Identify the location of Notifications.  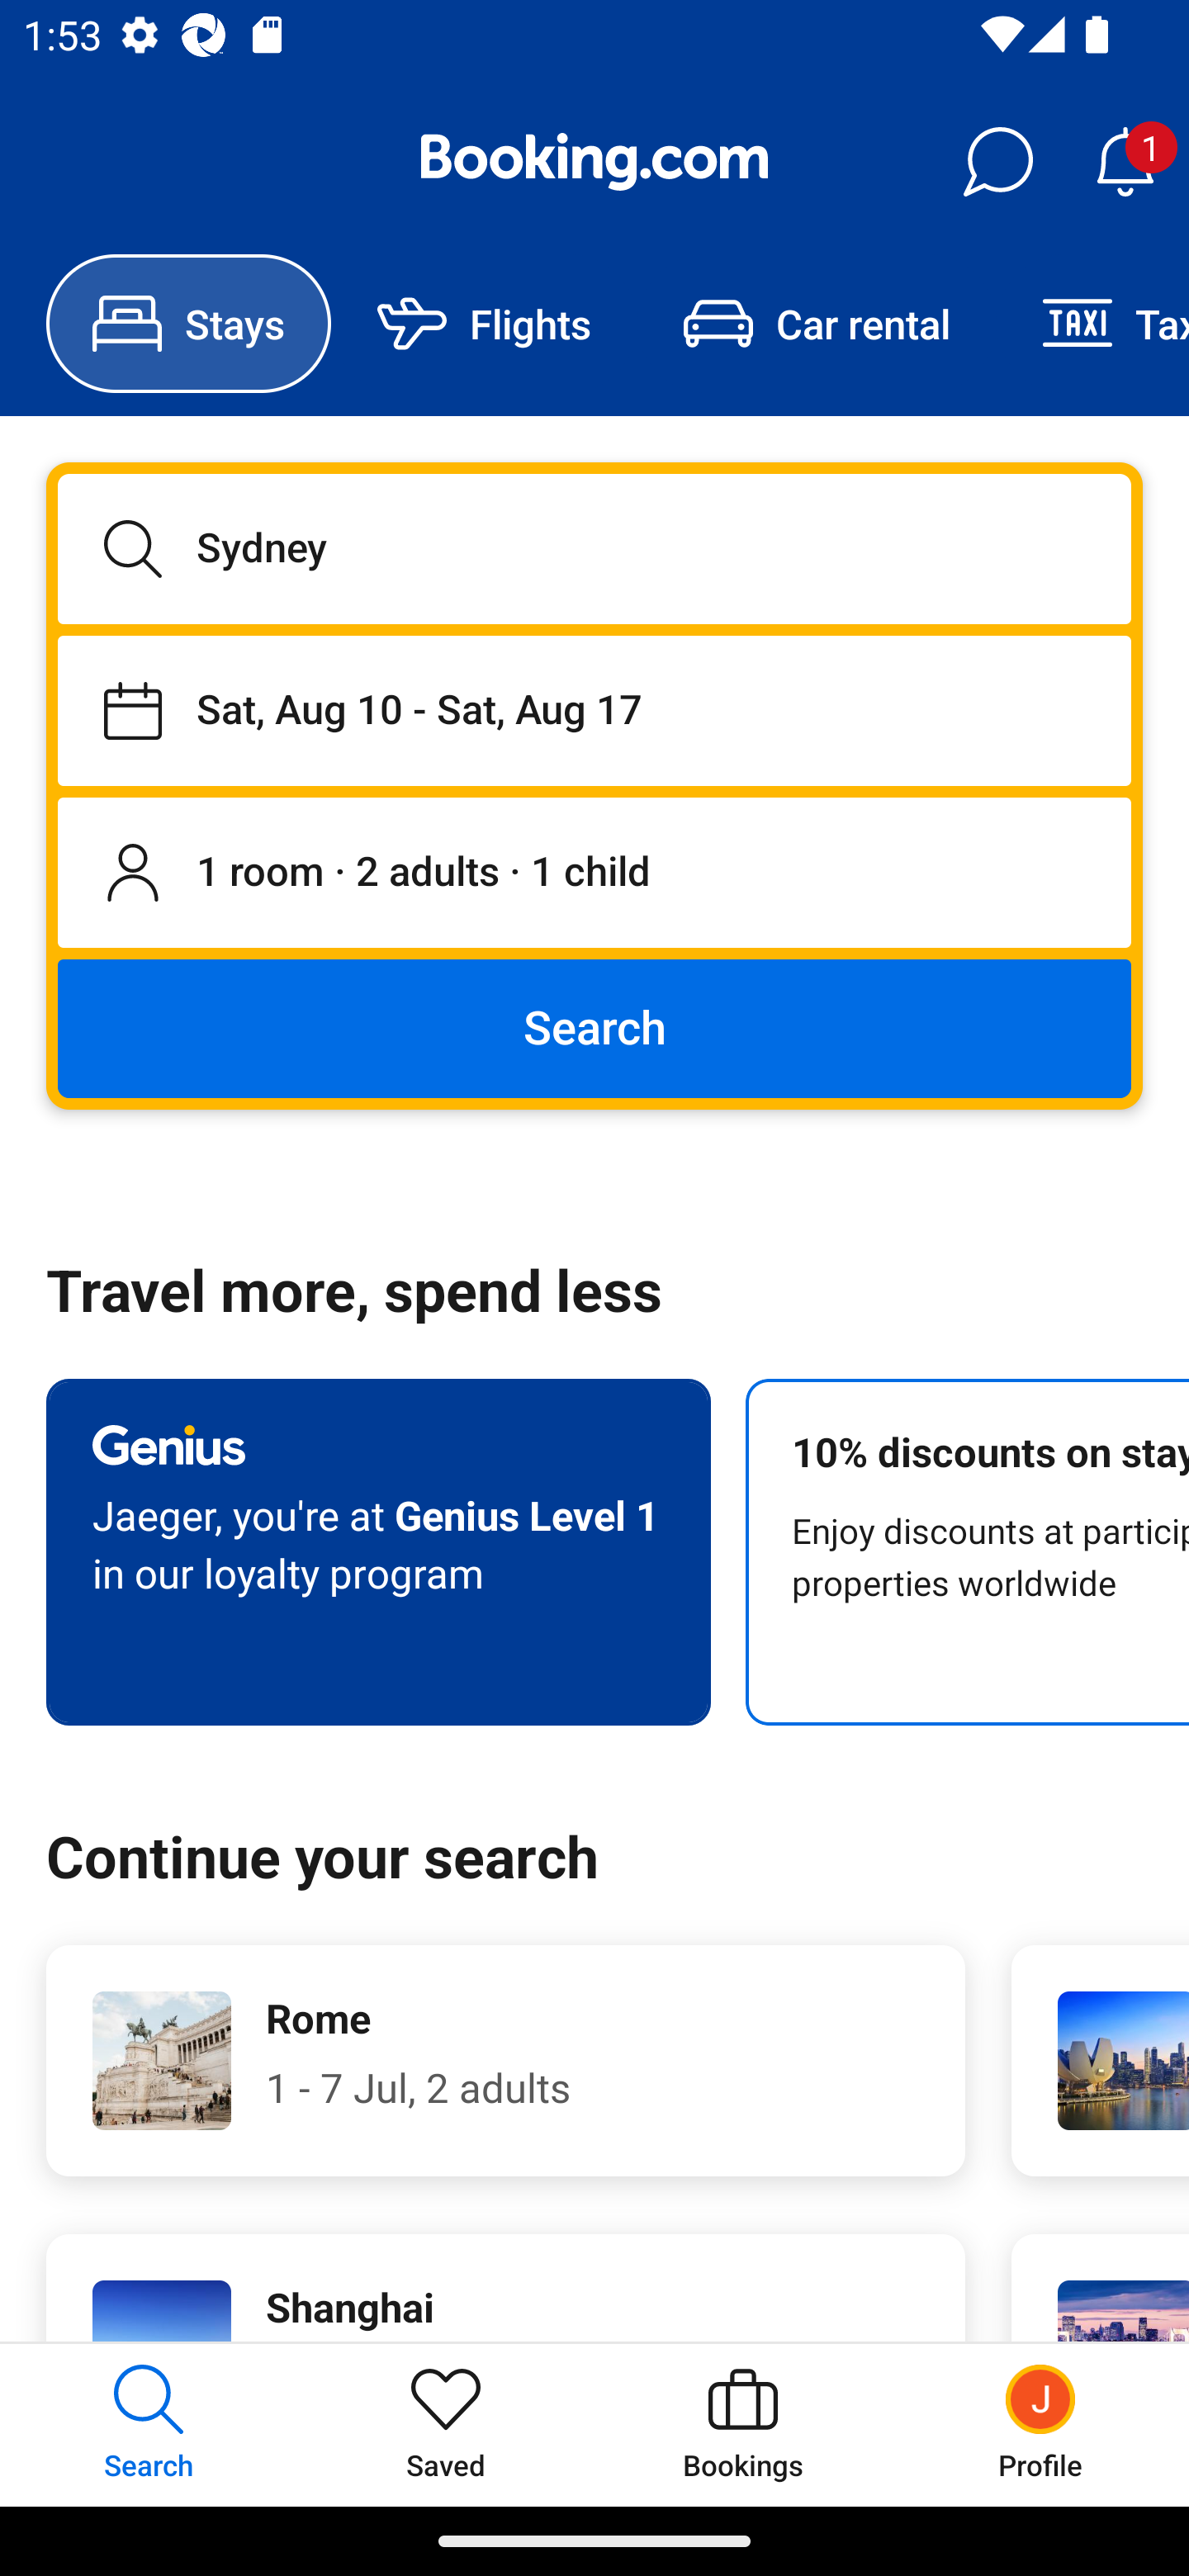
(1125, 162).